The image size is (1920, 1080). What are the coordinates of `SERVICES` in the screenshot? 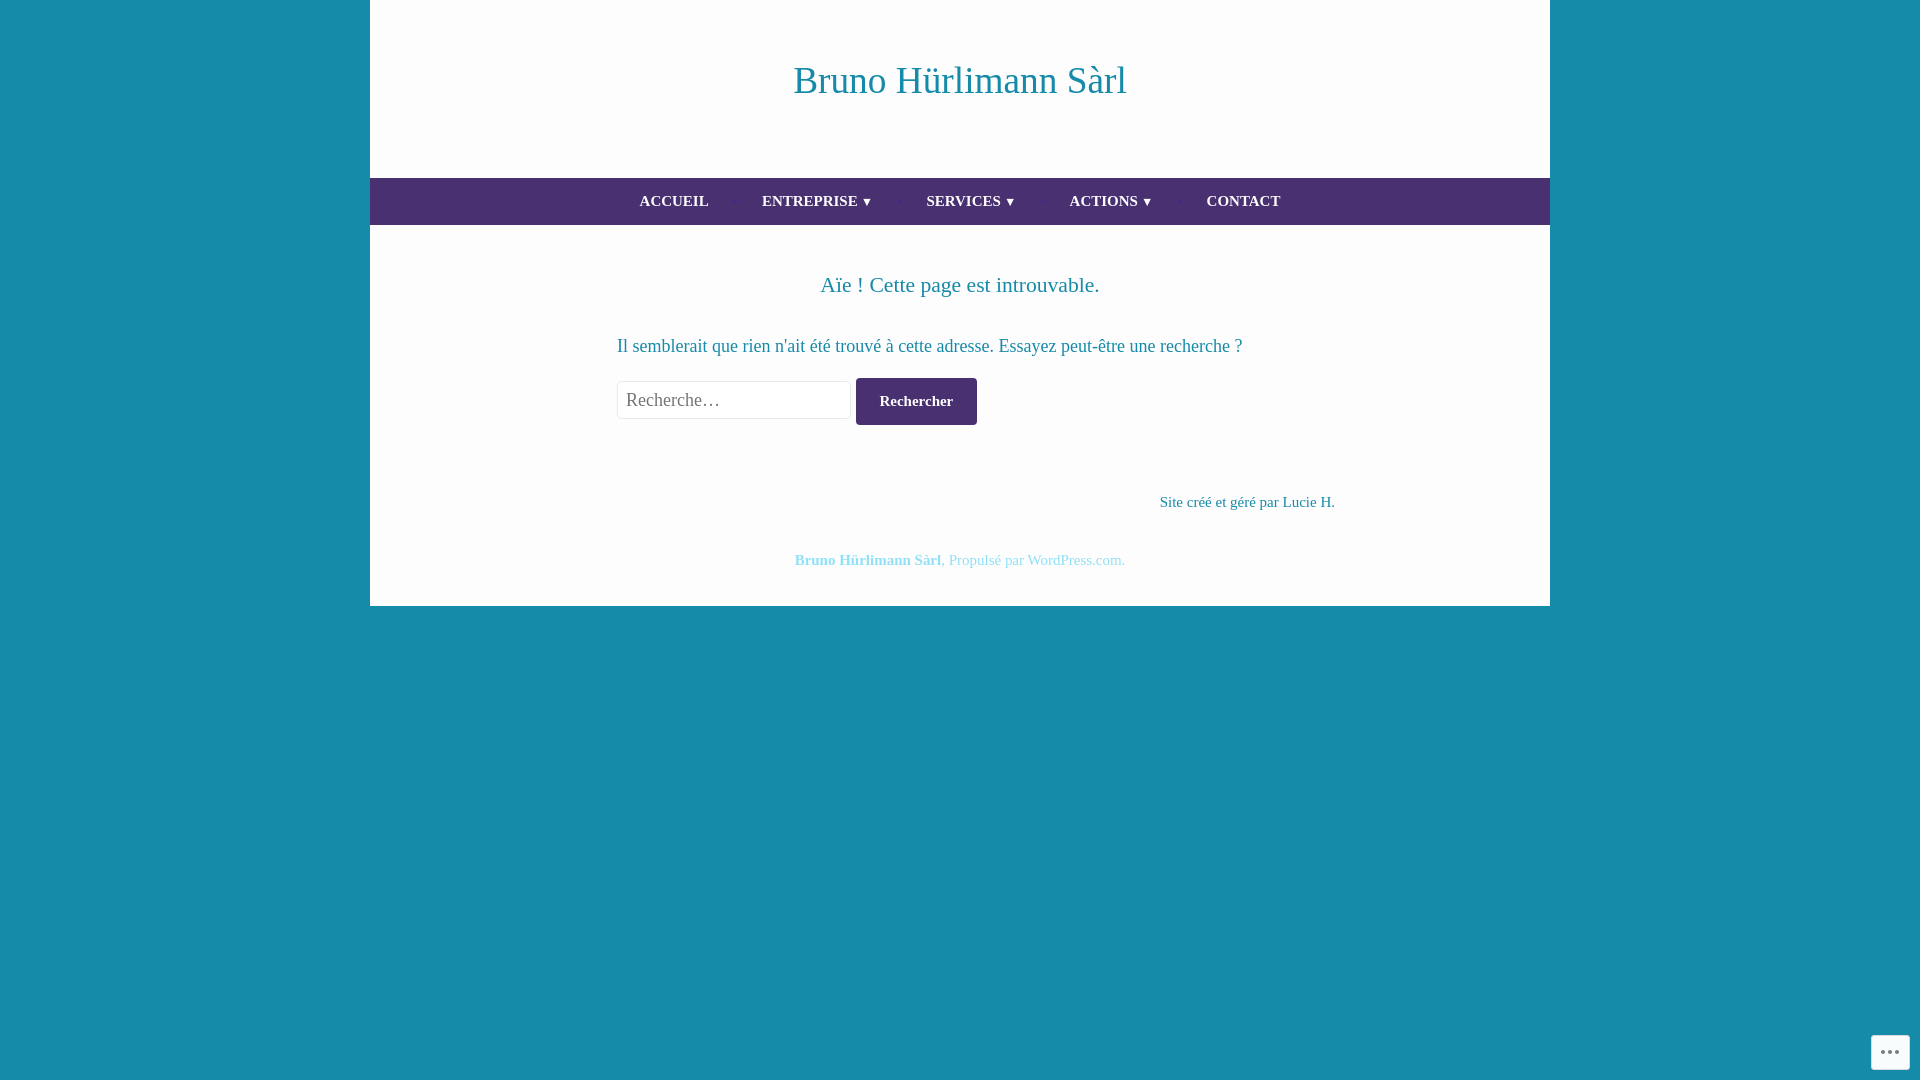 It's located at (971, 202).